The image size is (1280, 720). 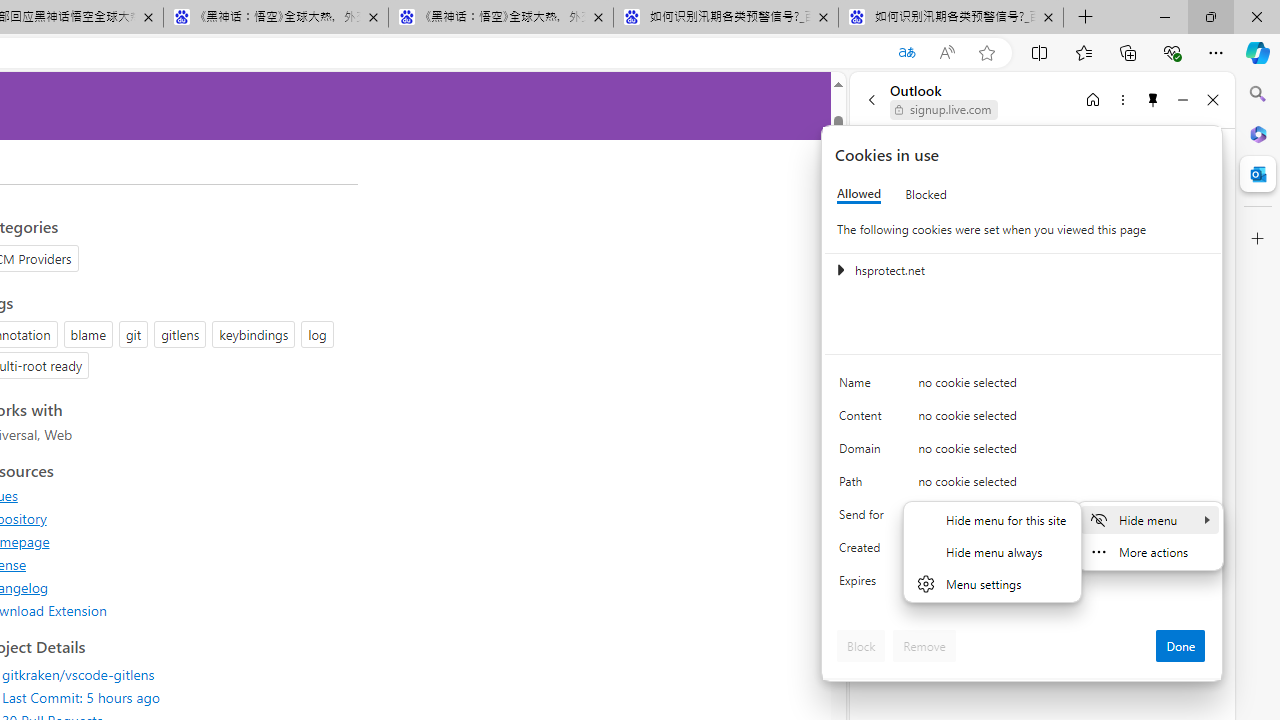 I want to click on Domain, so click(x=864, y=452).